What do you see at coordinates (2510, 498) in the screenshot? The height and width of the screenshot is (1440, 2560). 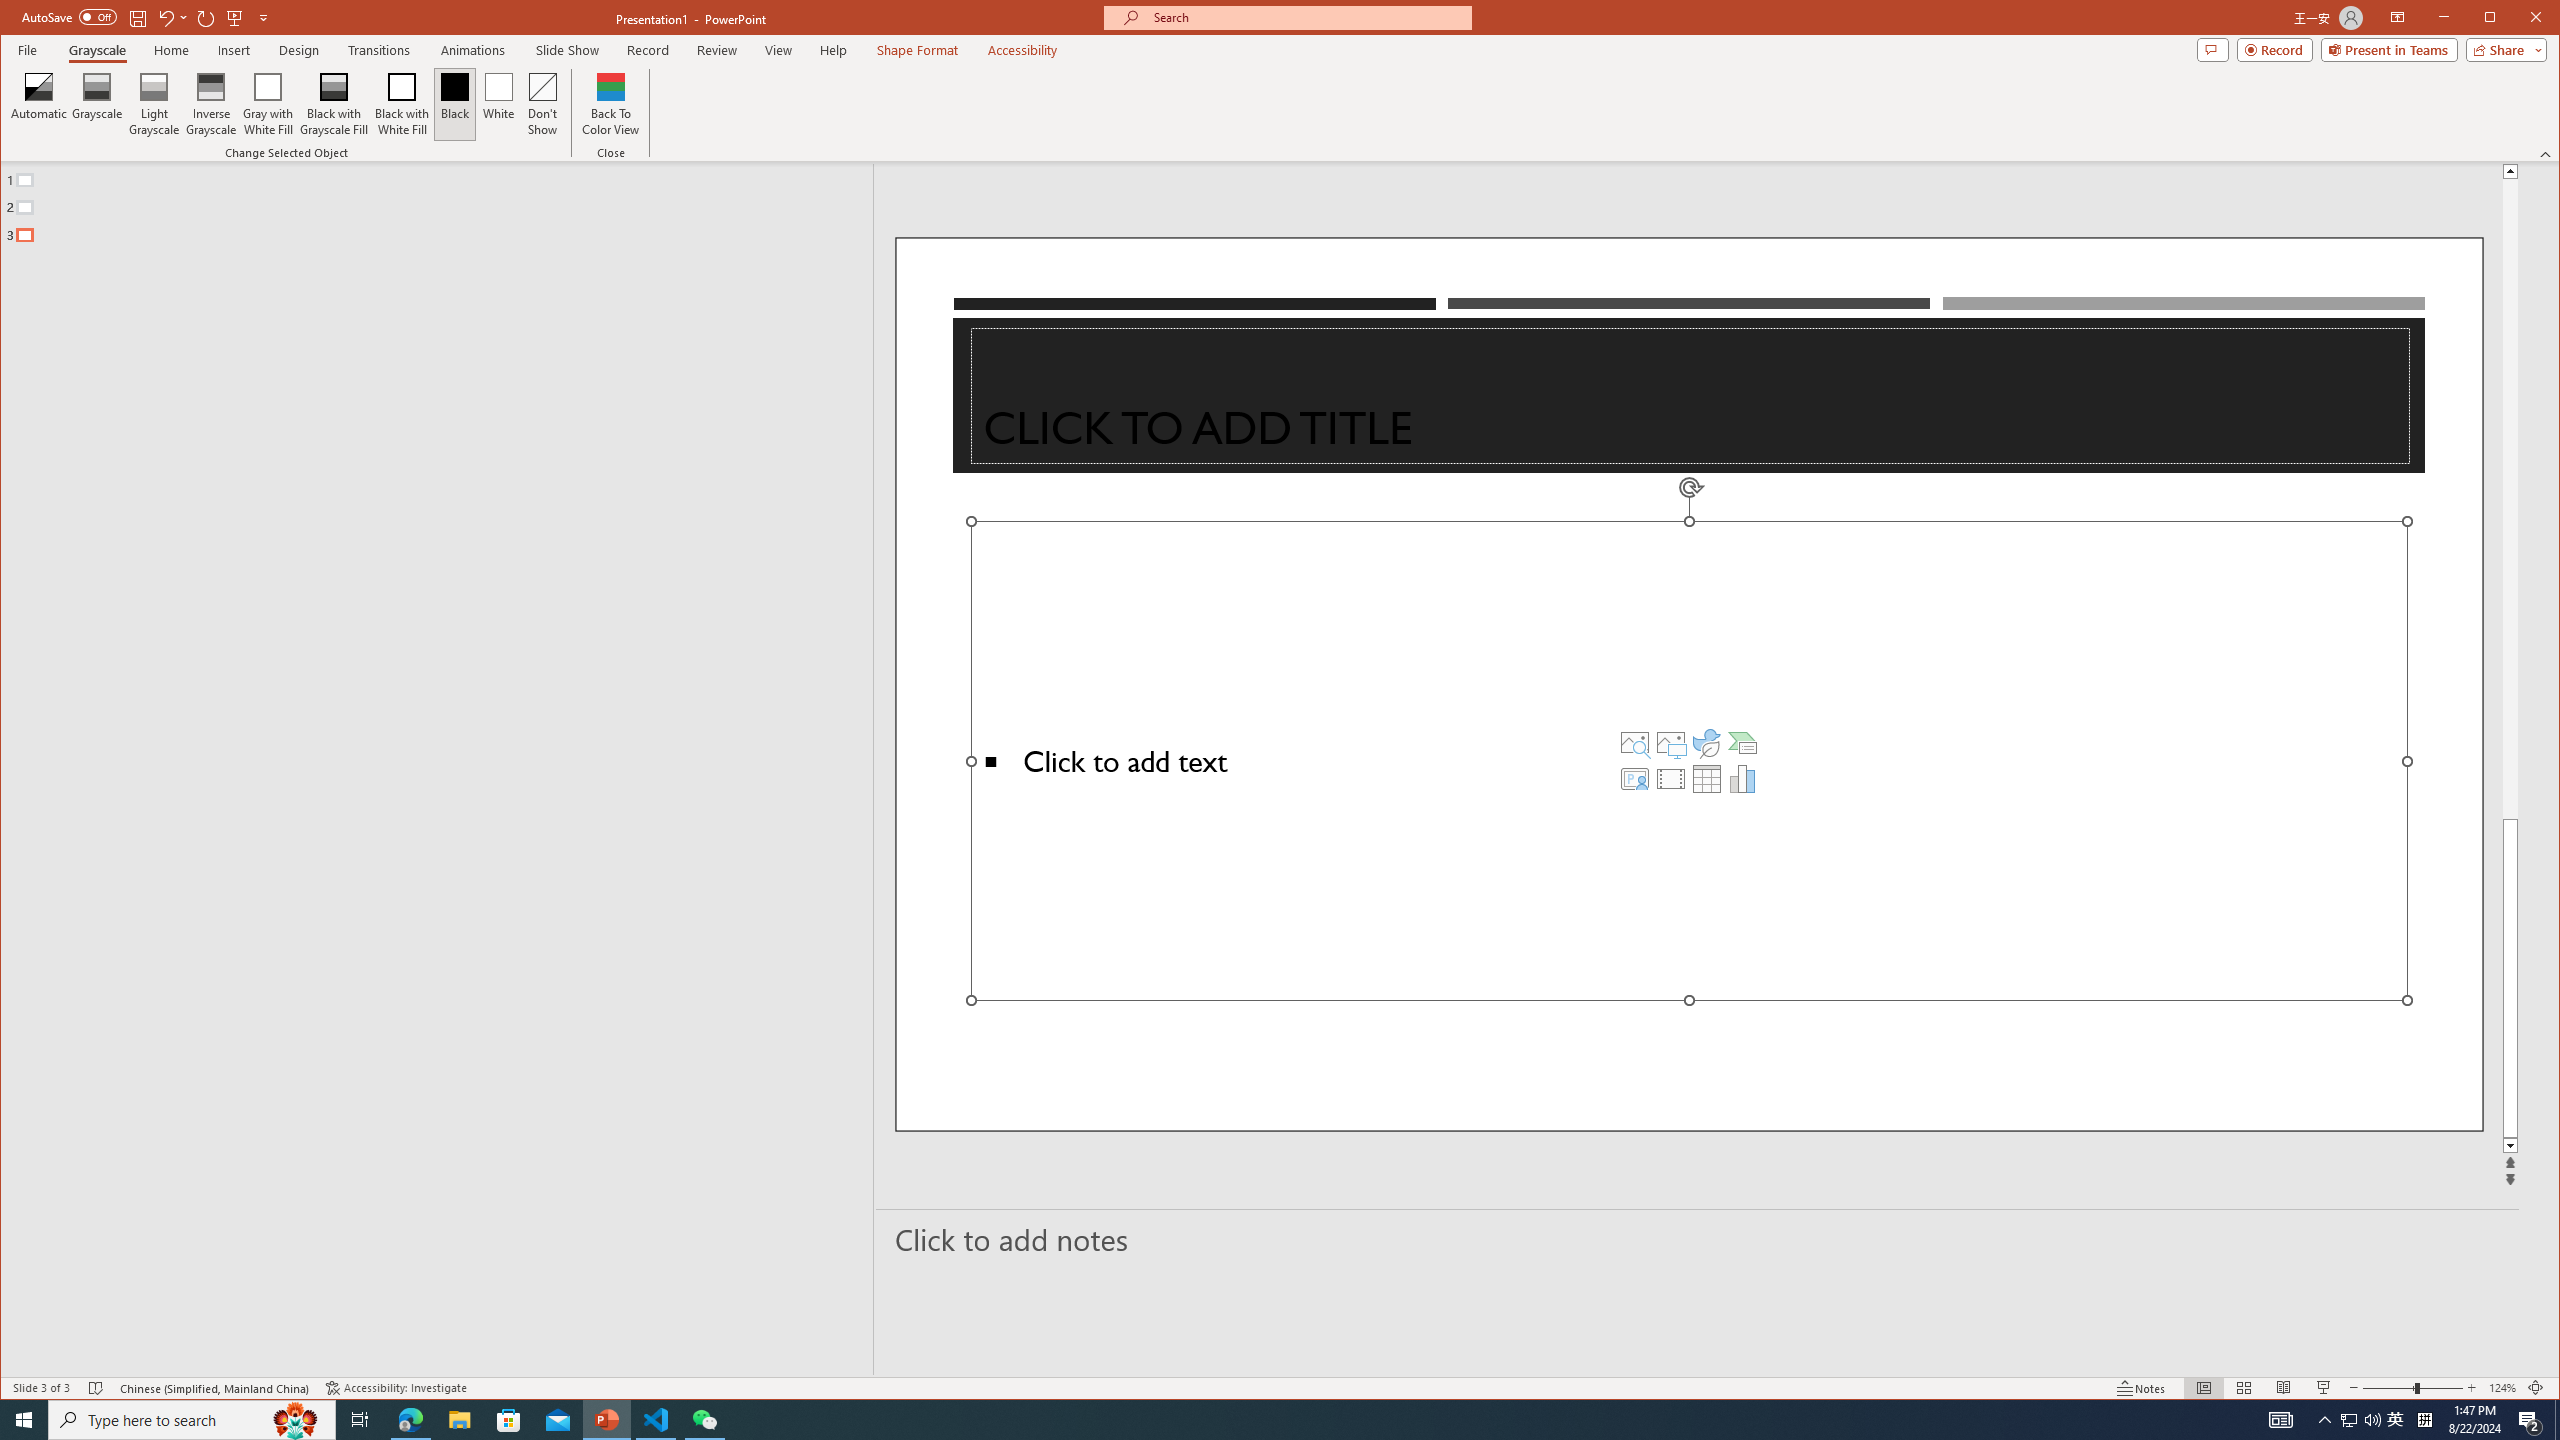 I see `Page up` at bounding box center [2510, 498].